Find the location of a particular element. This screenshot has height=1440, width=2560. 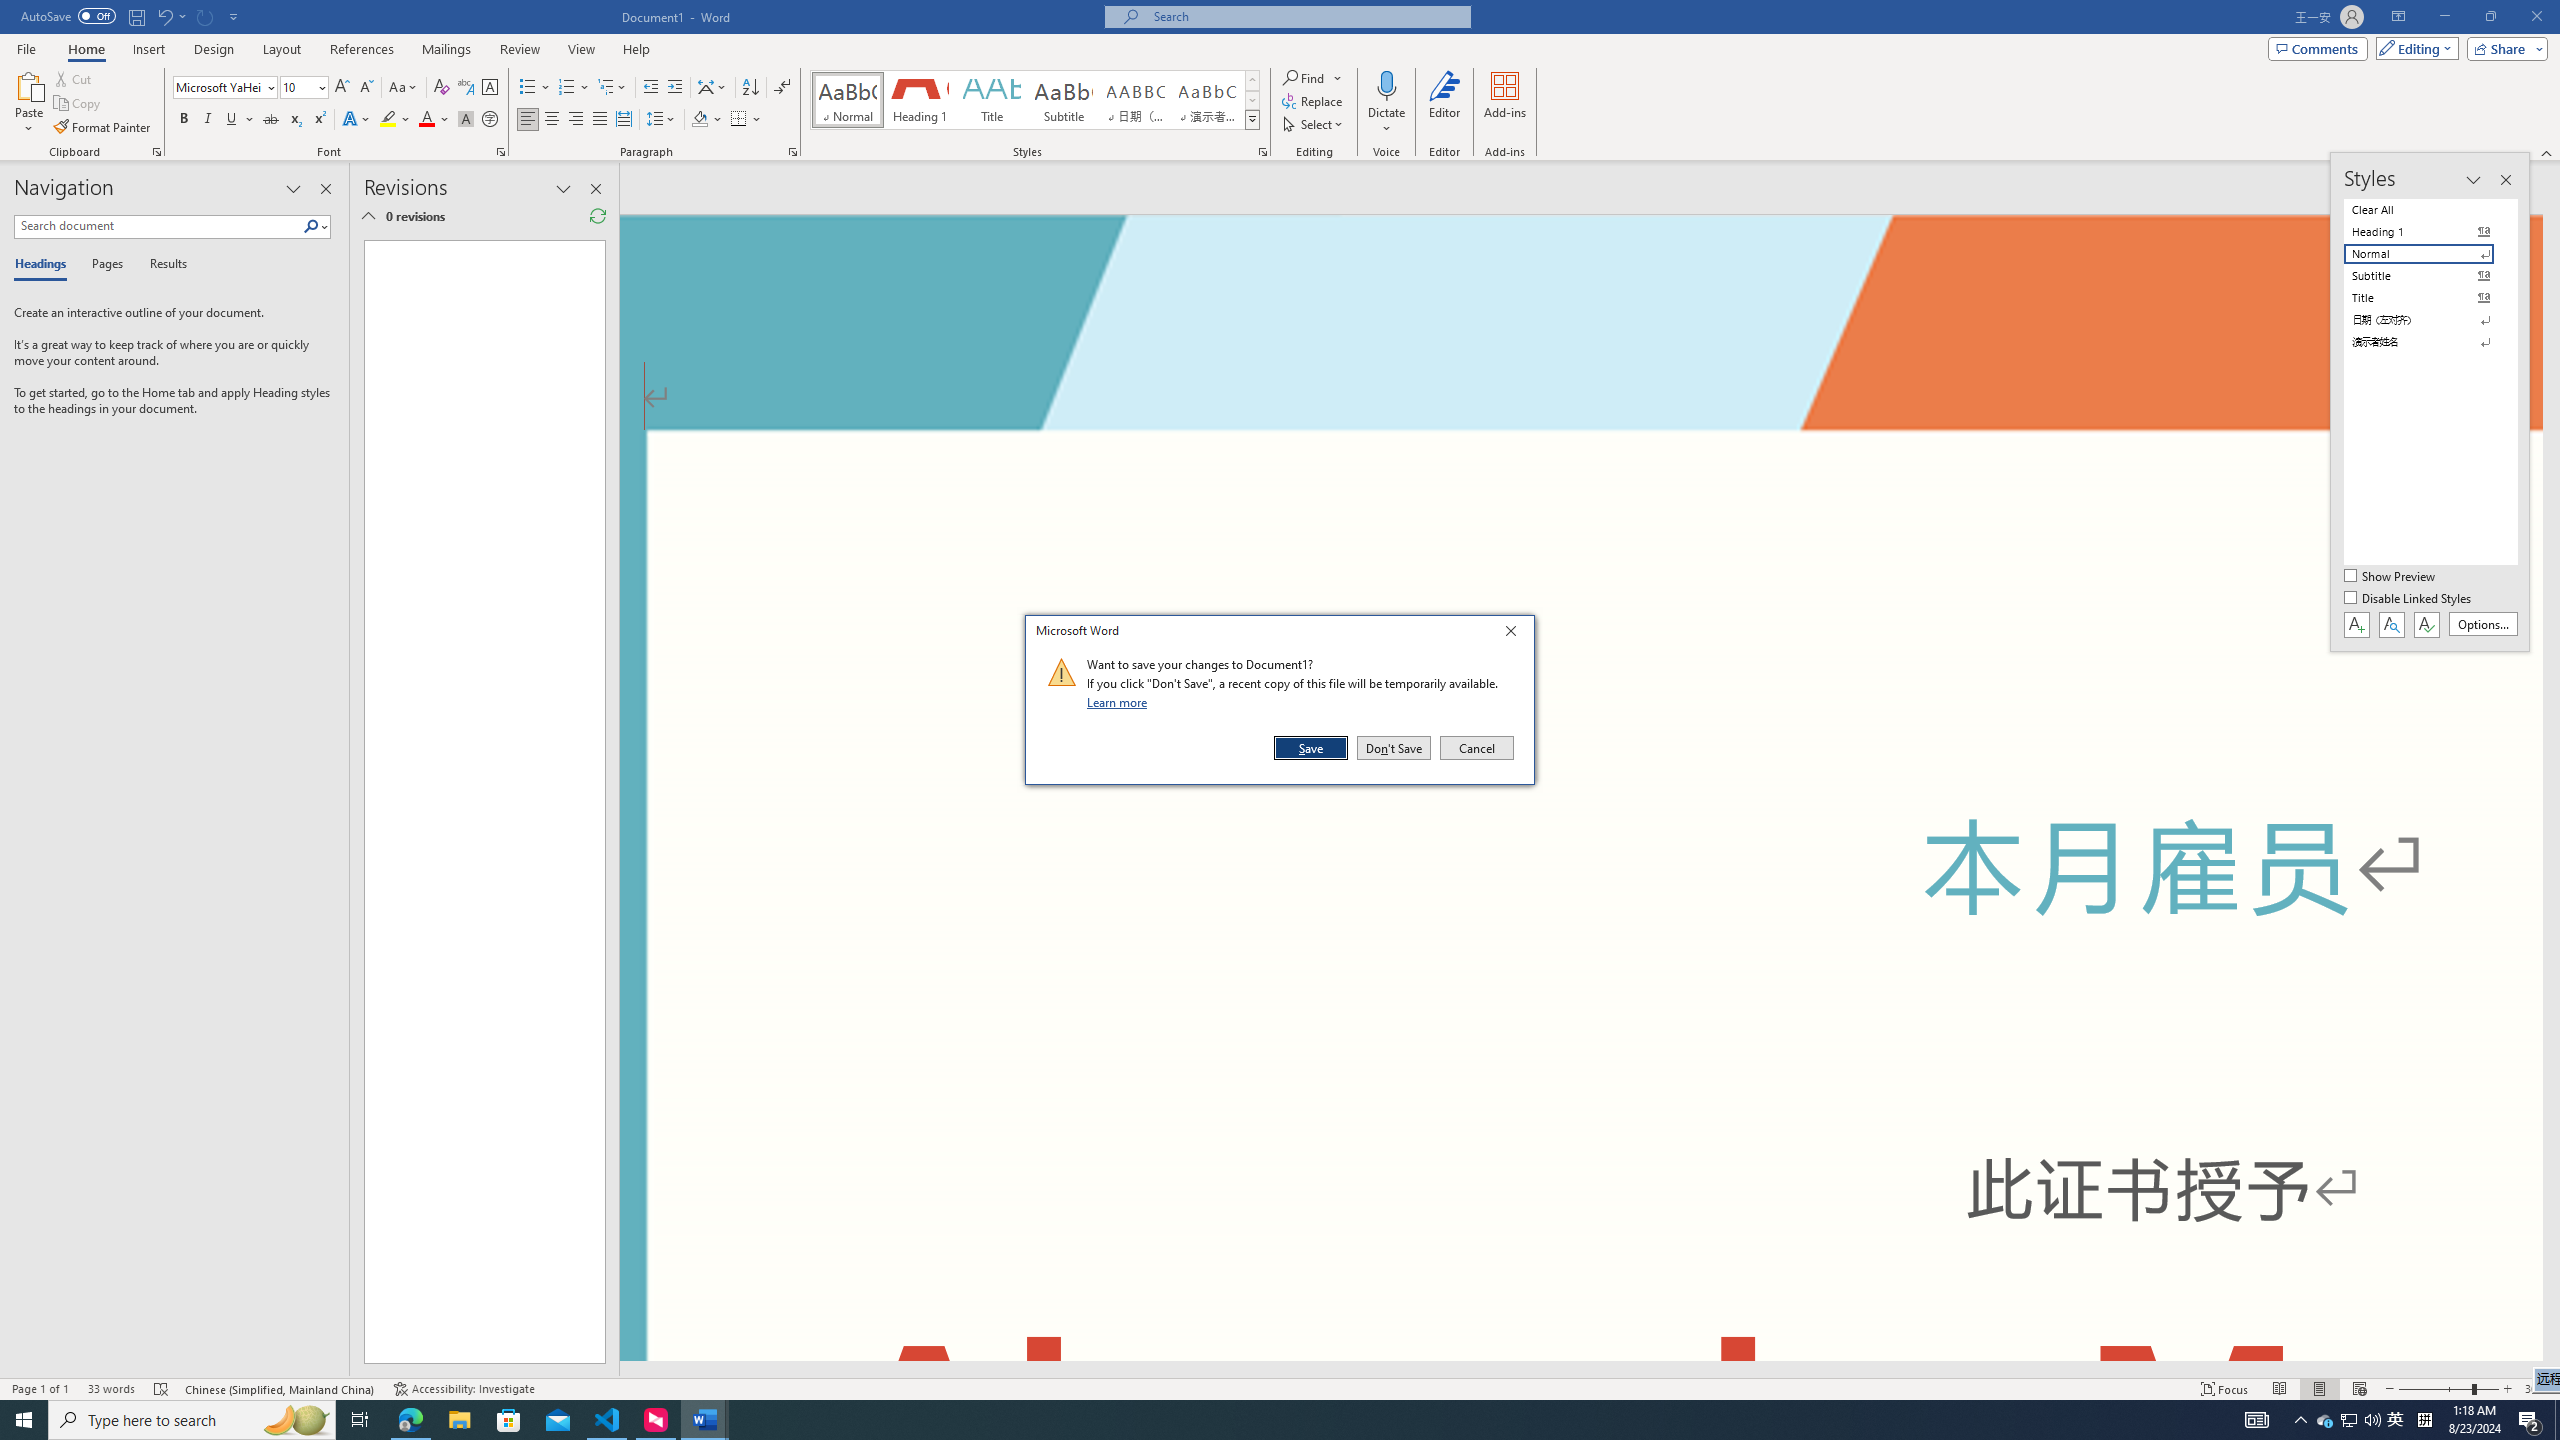

Shading is located at coordinates (708, 120).